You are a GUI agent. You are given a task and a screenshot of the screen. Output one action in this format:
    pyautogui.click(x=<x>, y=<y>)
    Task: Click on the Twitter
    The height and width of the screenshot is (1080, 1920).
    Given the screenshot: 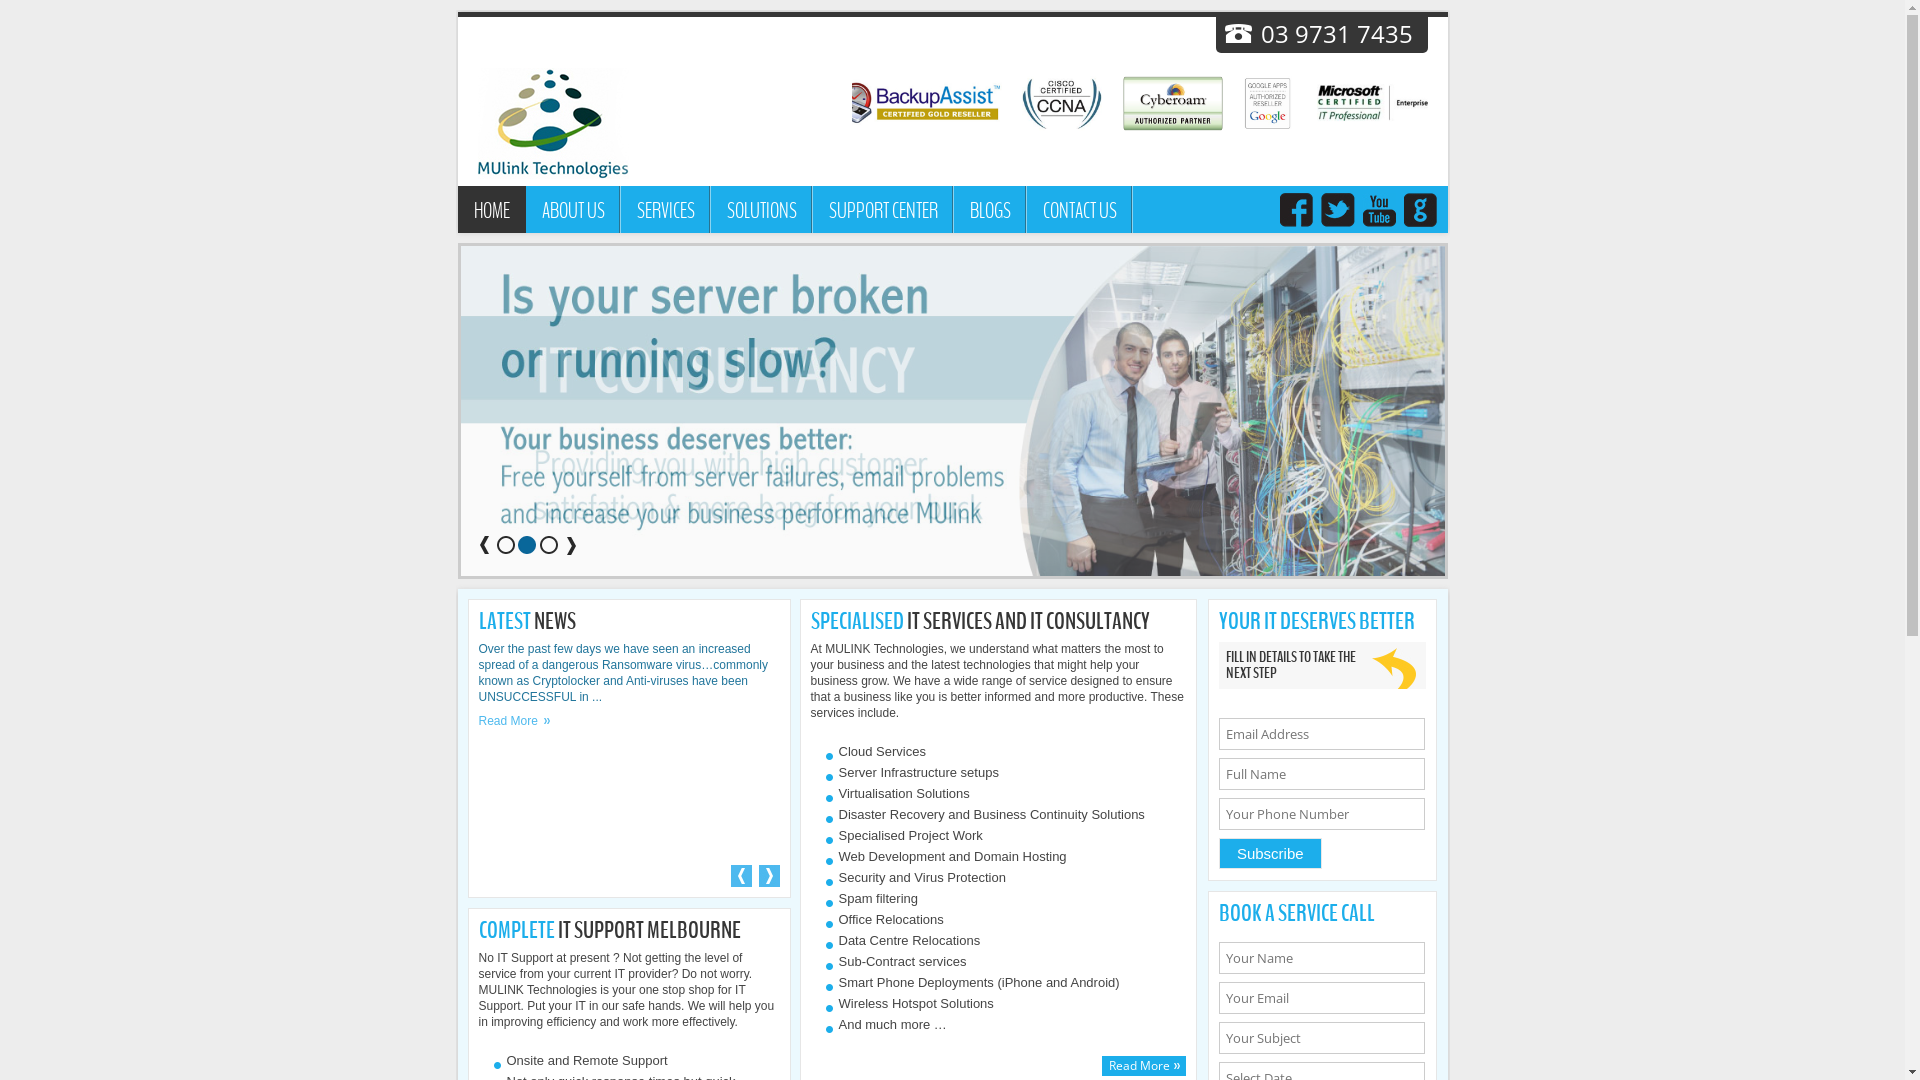 What is the action you would take?
    pyautogui.click(x=1337, y=212)
    